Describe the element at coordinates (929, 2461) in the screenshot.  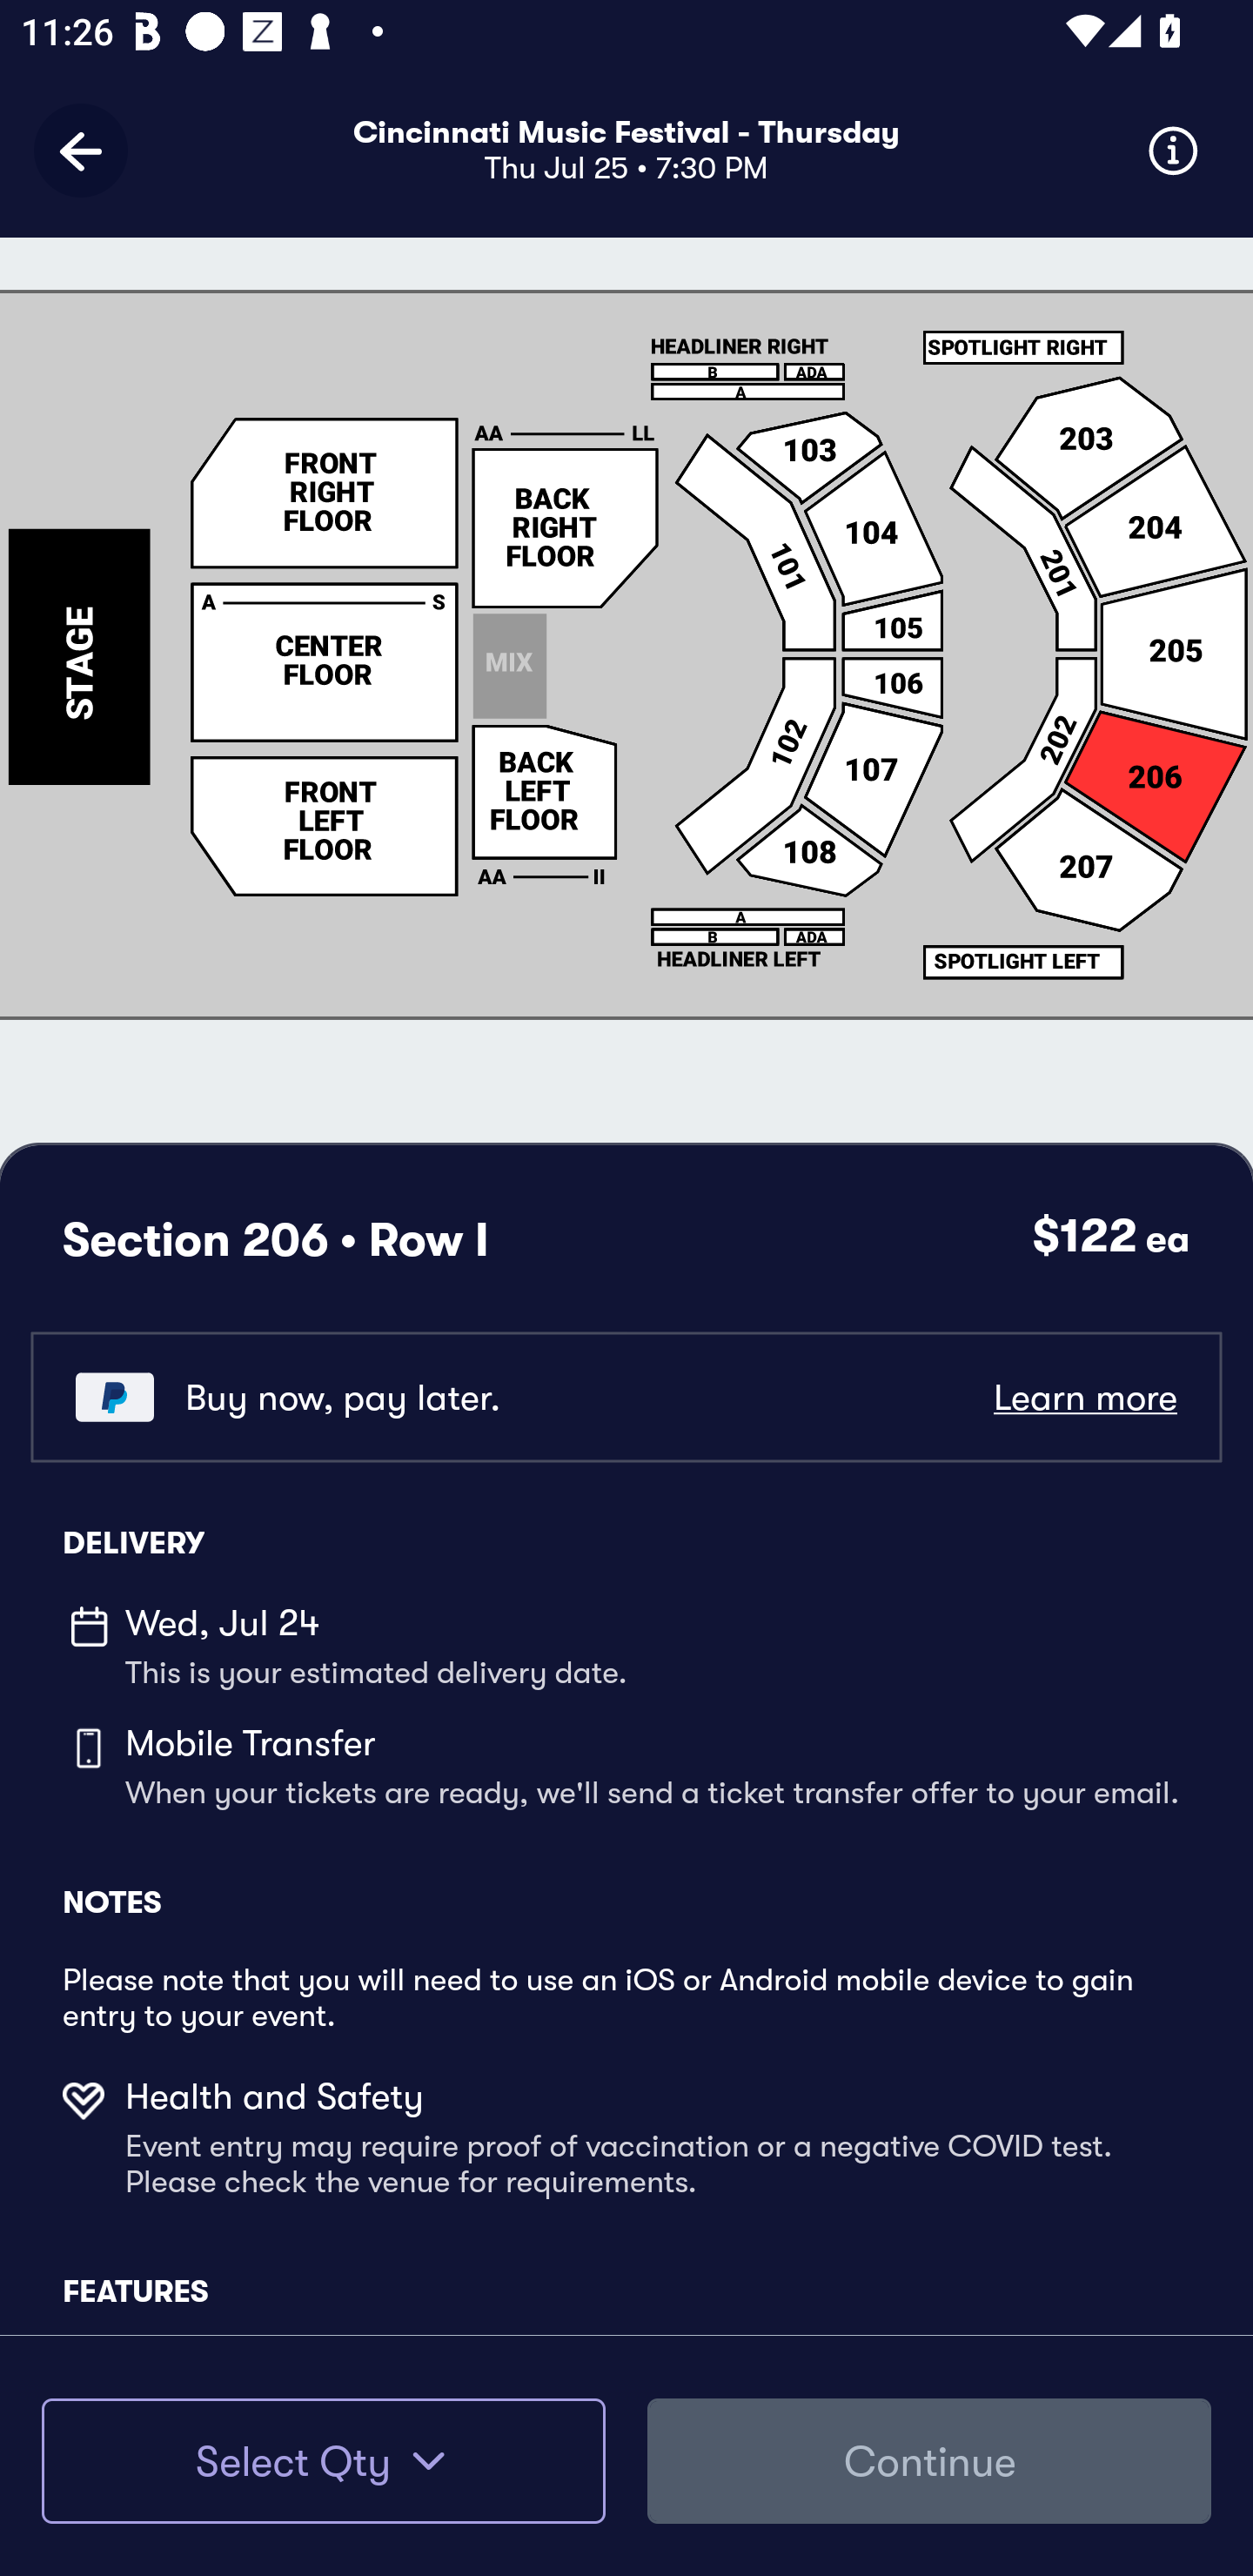
I see `Continue` at that location.